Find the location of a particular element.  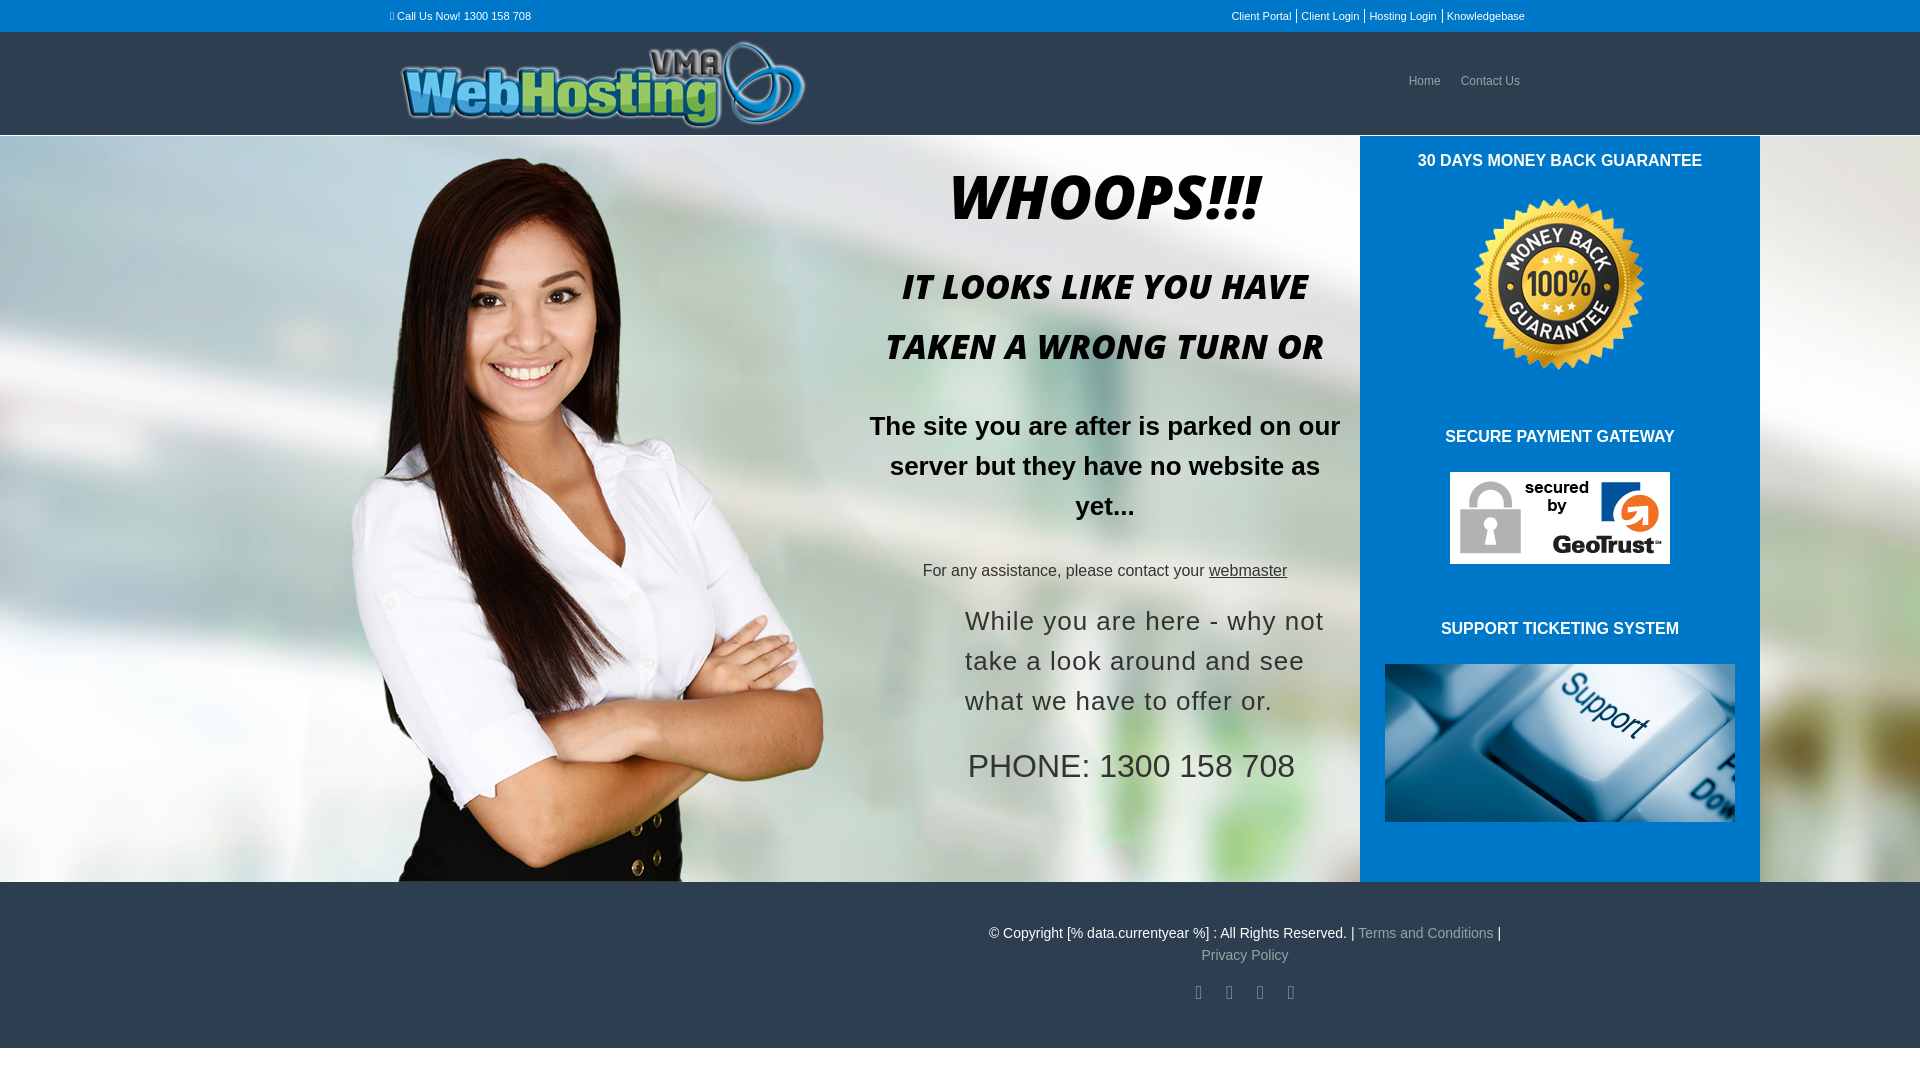

Facebook is located at coordinates (1230, 993).